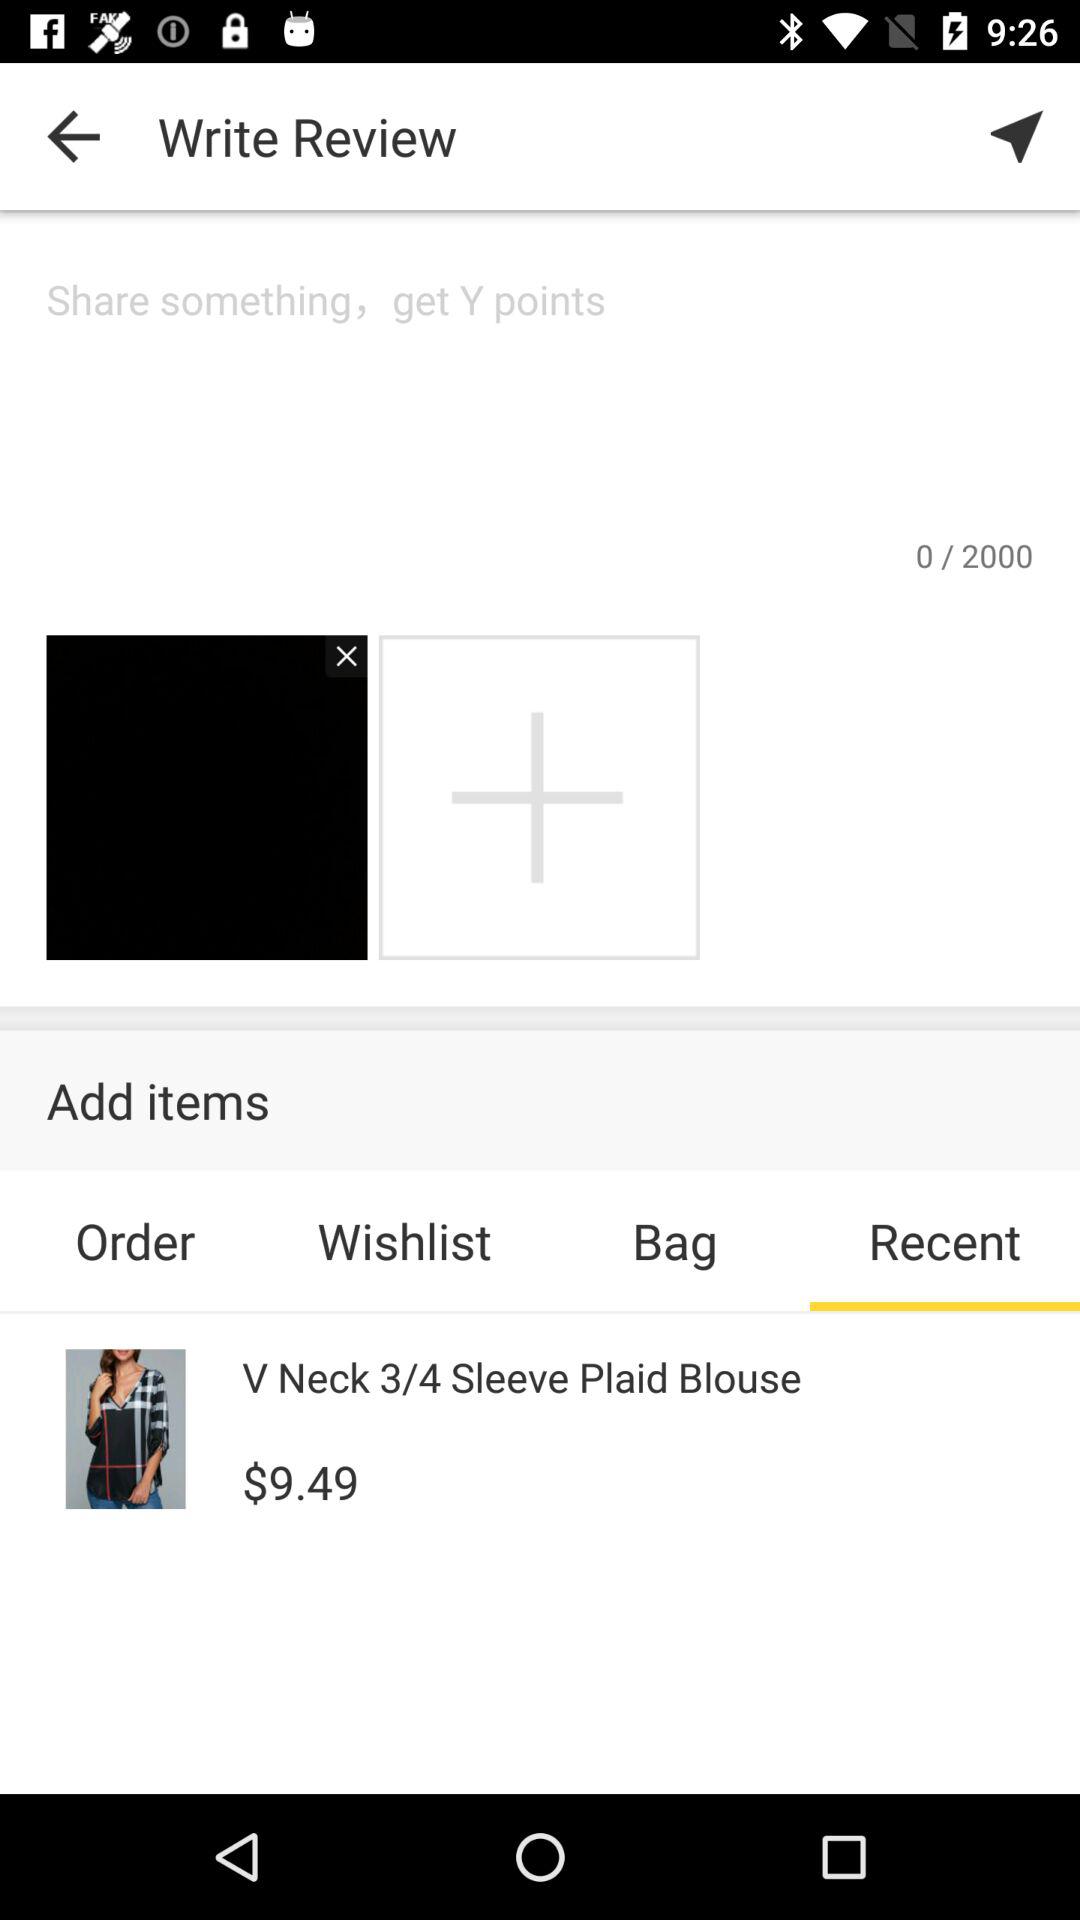  I want to click on open the item next to the write review app, so click(73, 136).